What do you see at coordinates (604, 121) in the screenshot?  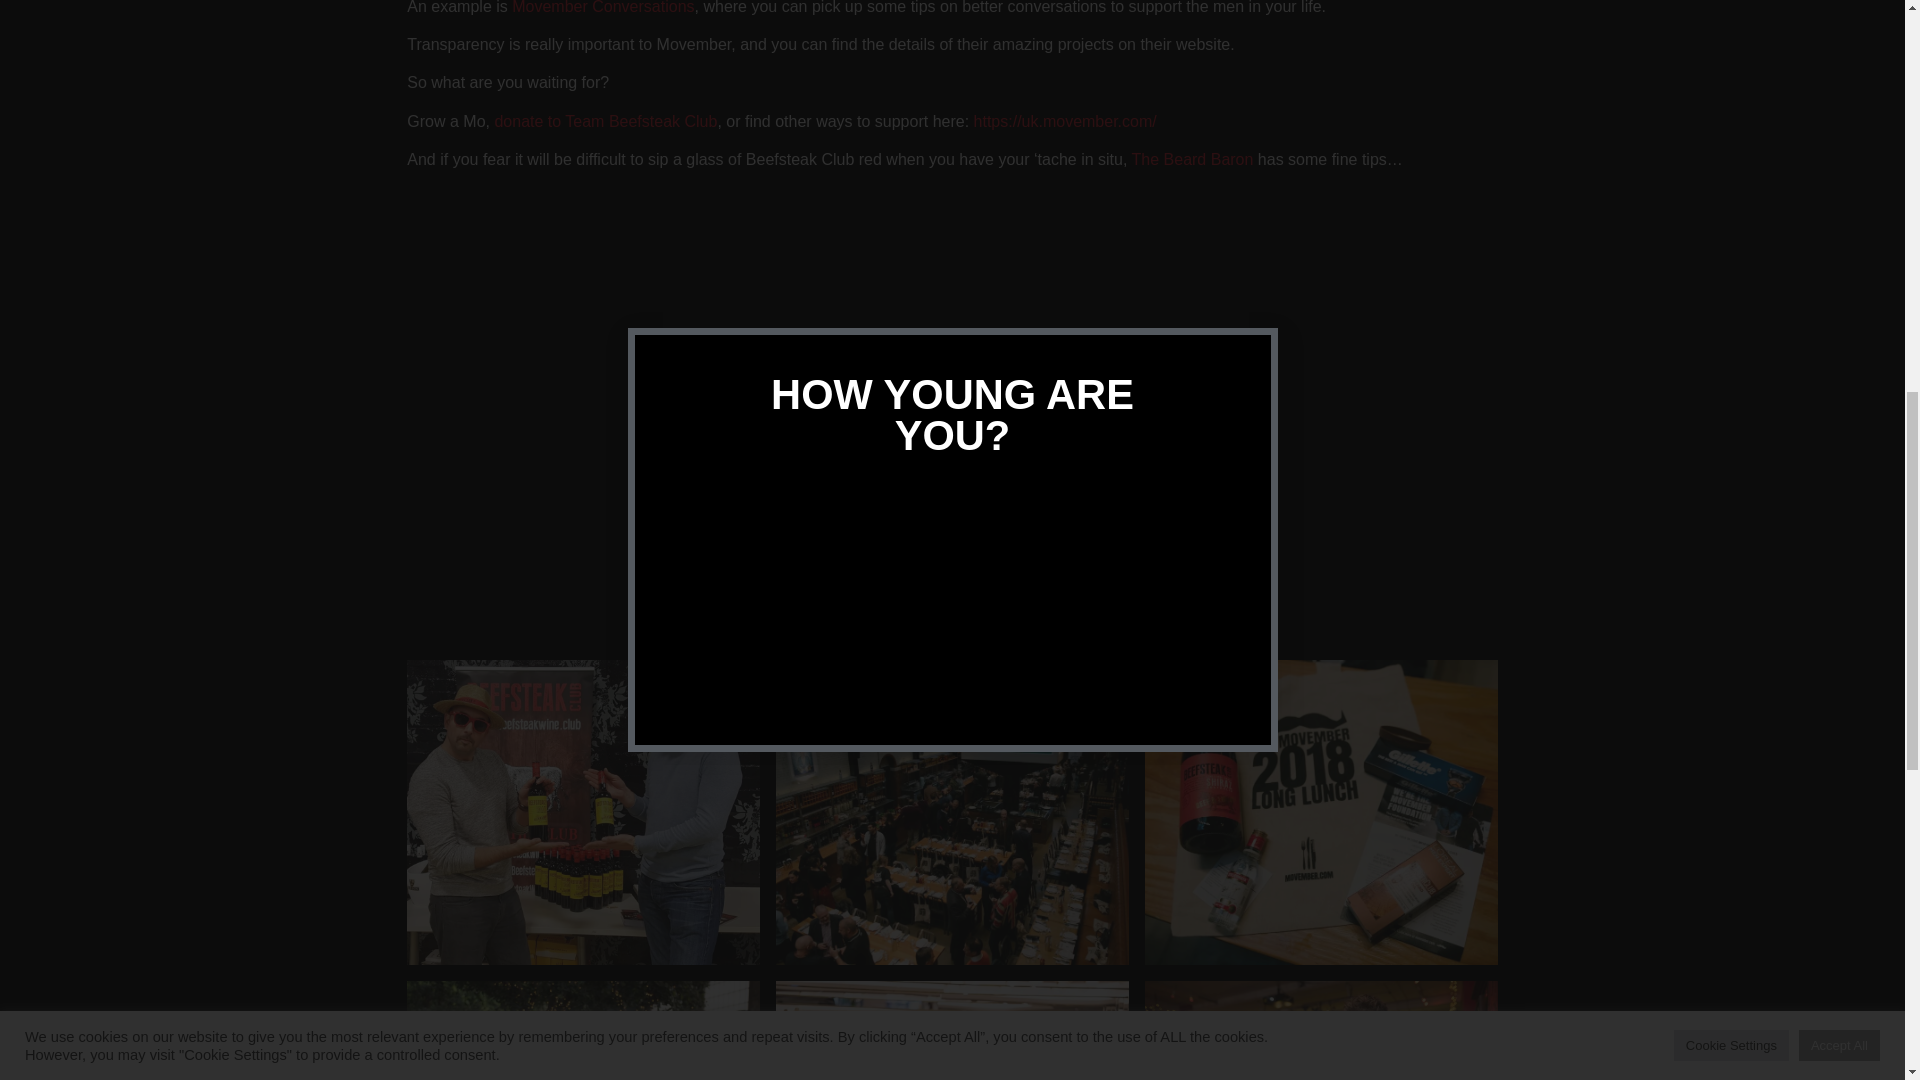 I see `donate to Team Beefsteak Club` at bounding box center [604, 121].